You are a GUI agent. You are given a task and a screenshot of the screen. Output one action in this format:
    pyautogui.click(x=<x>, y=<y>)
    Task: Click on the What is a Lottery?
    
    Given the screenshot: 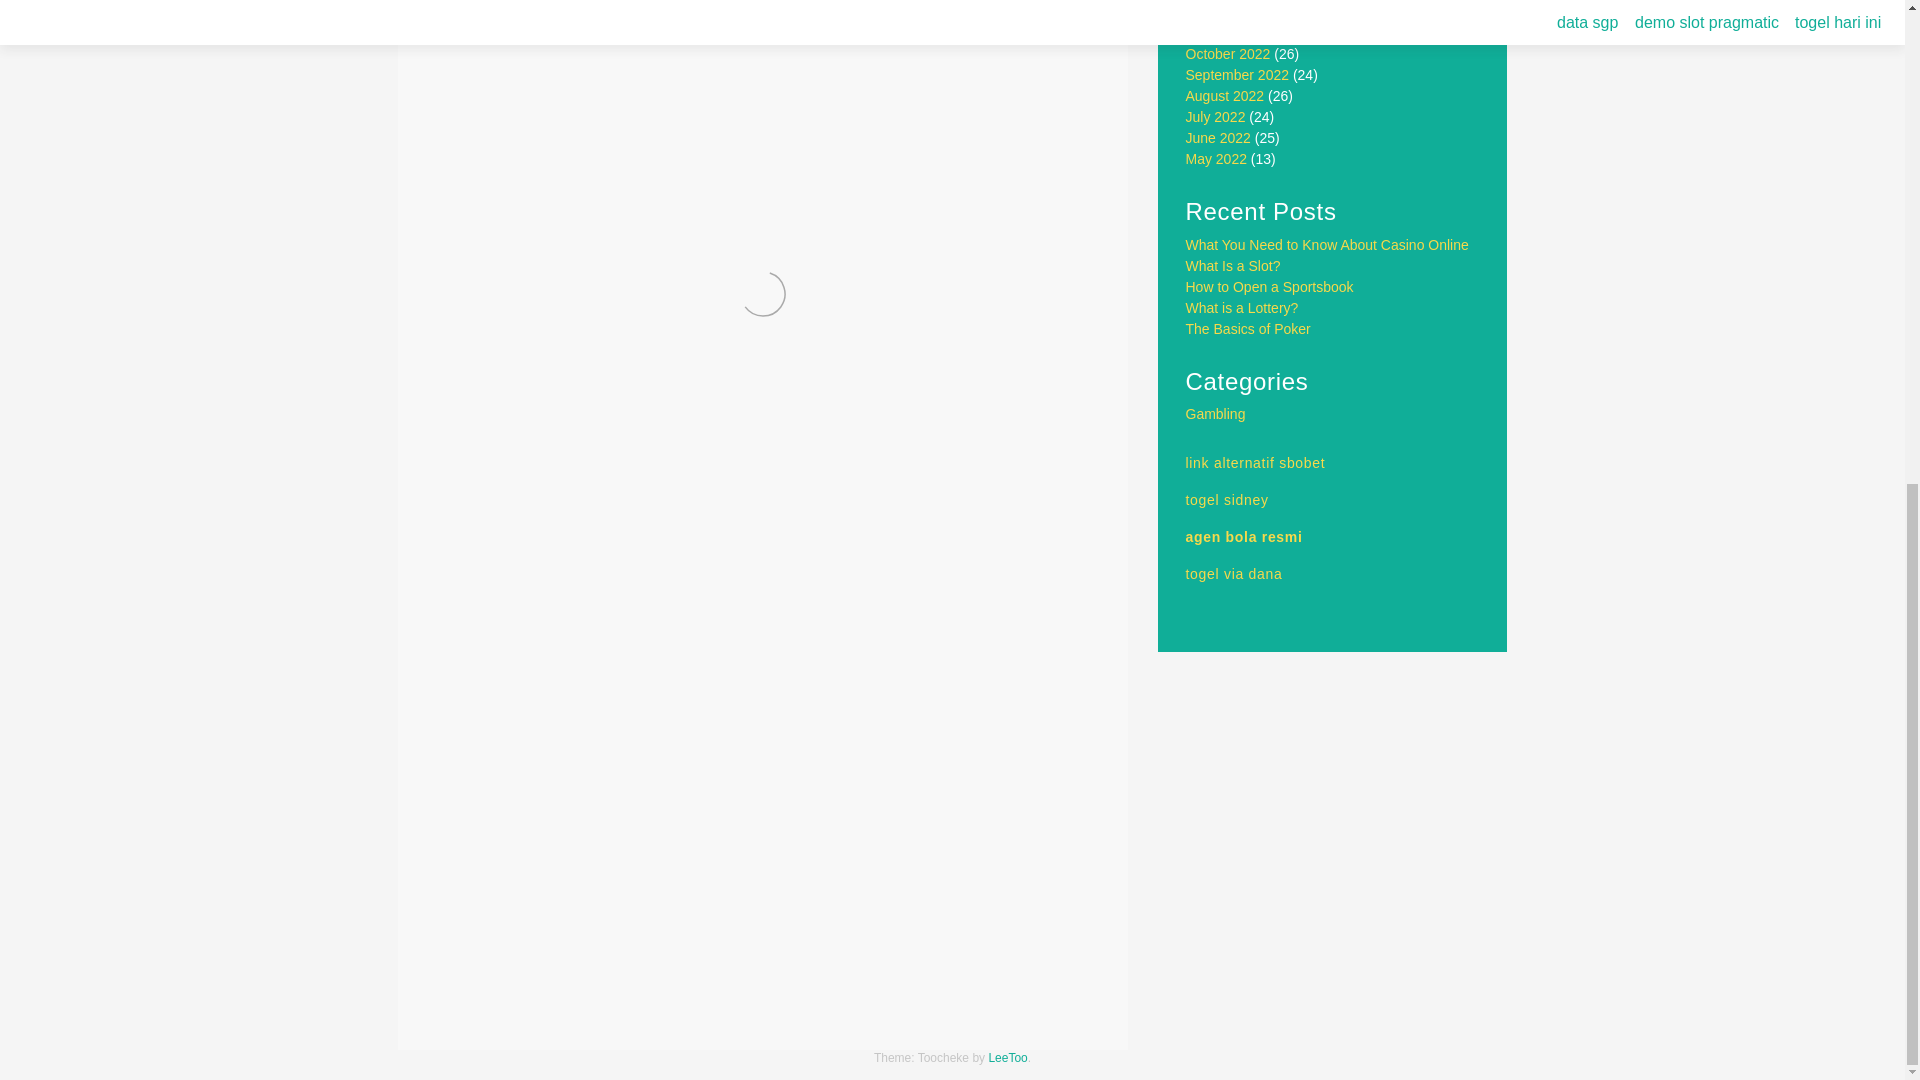 What is the action you would take?
    pyautogui.click(x=1242, y=308)
    